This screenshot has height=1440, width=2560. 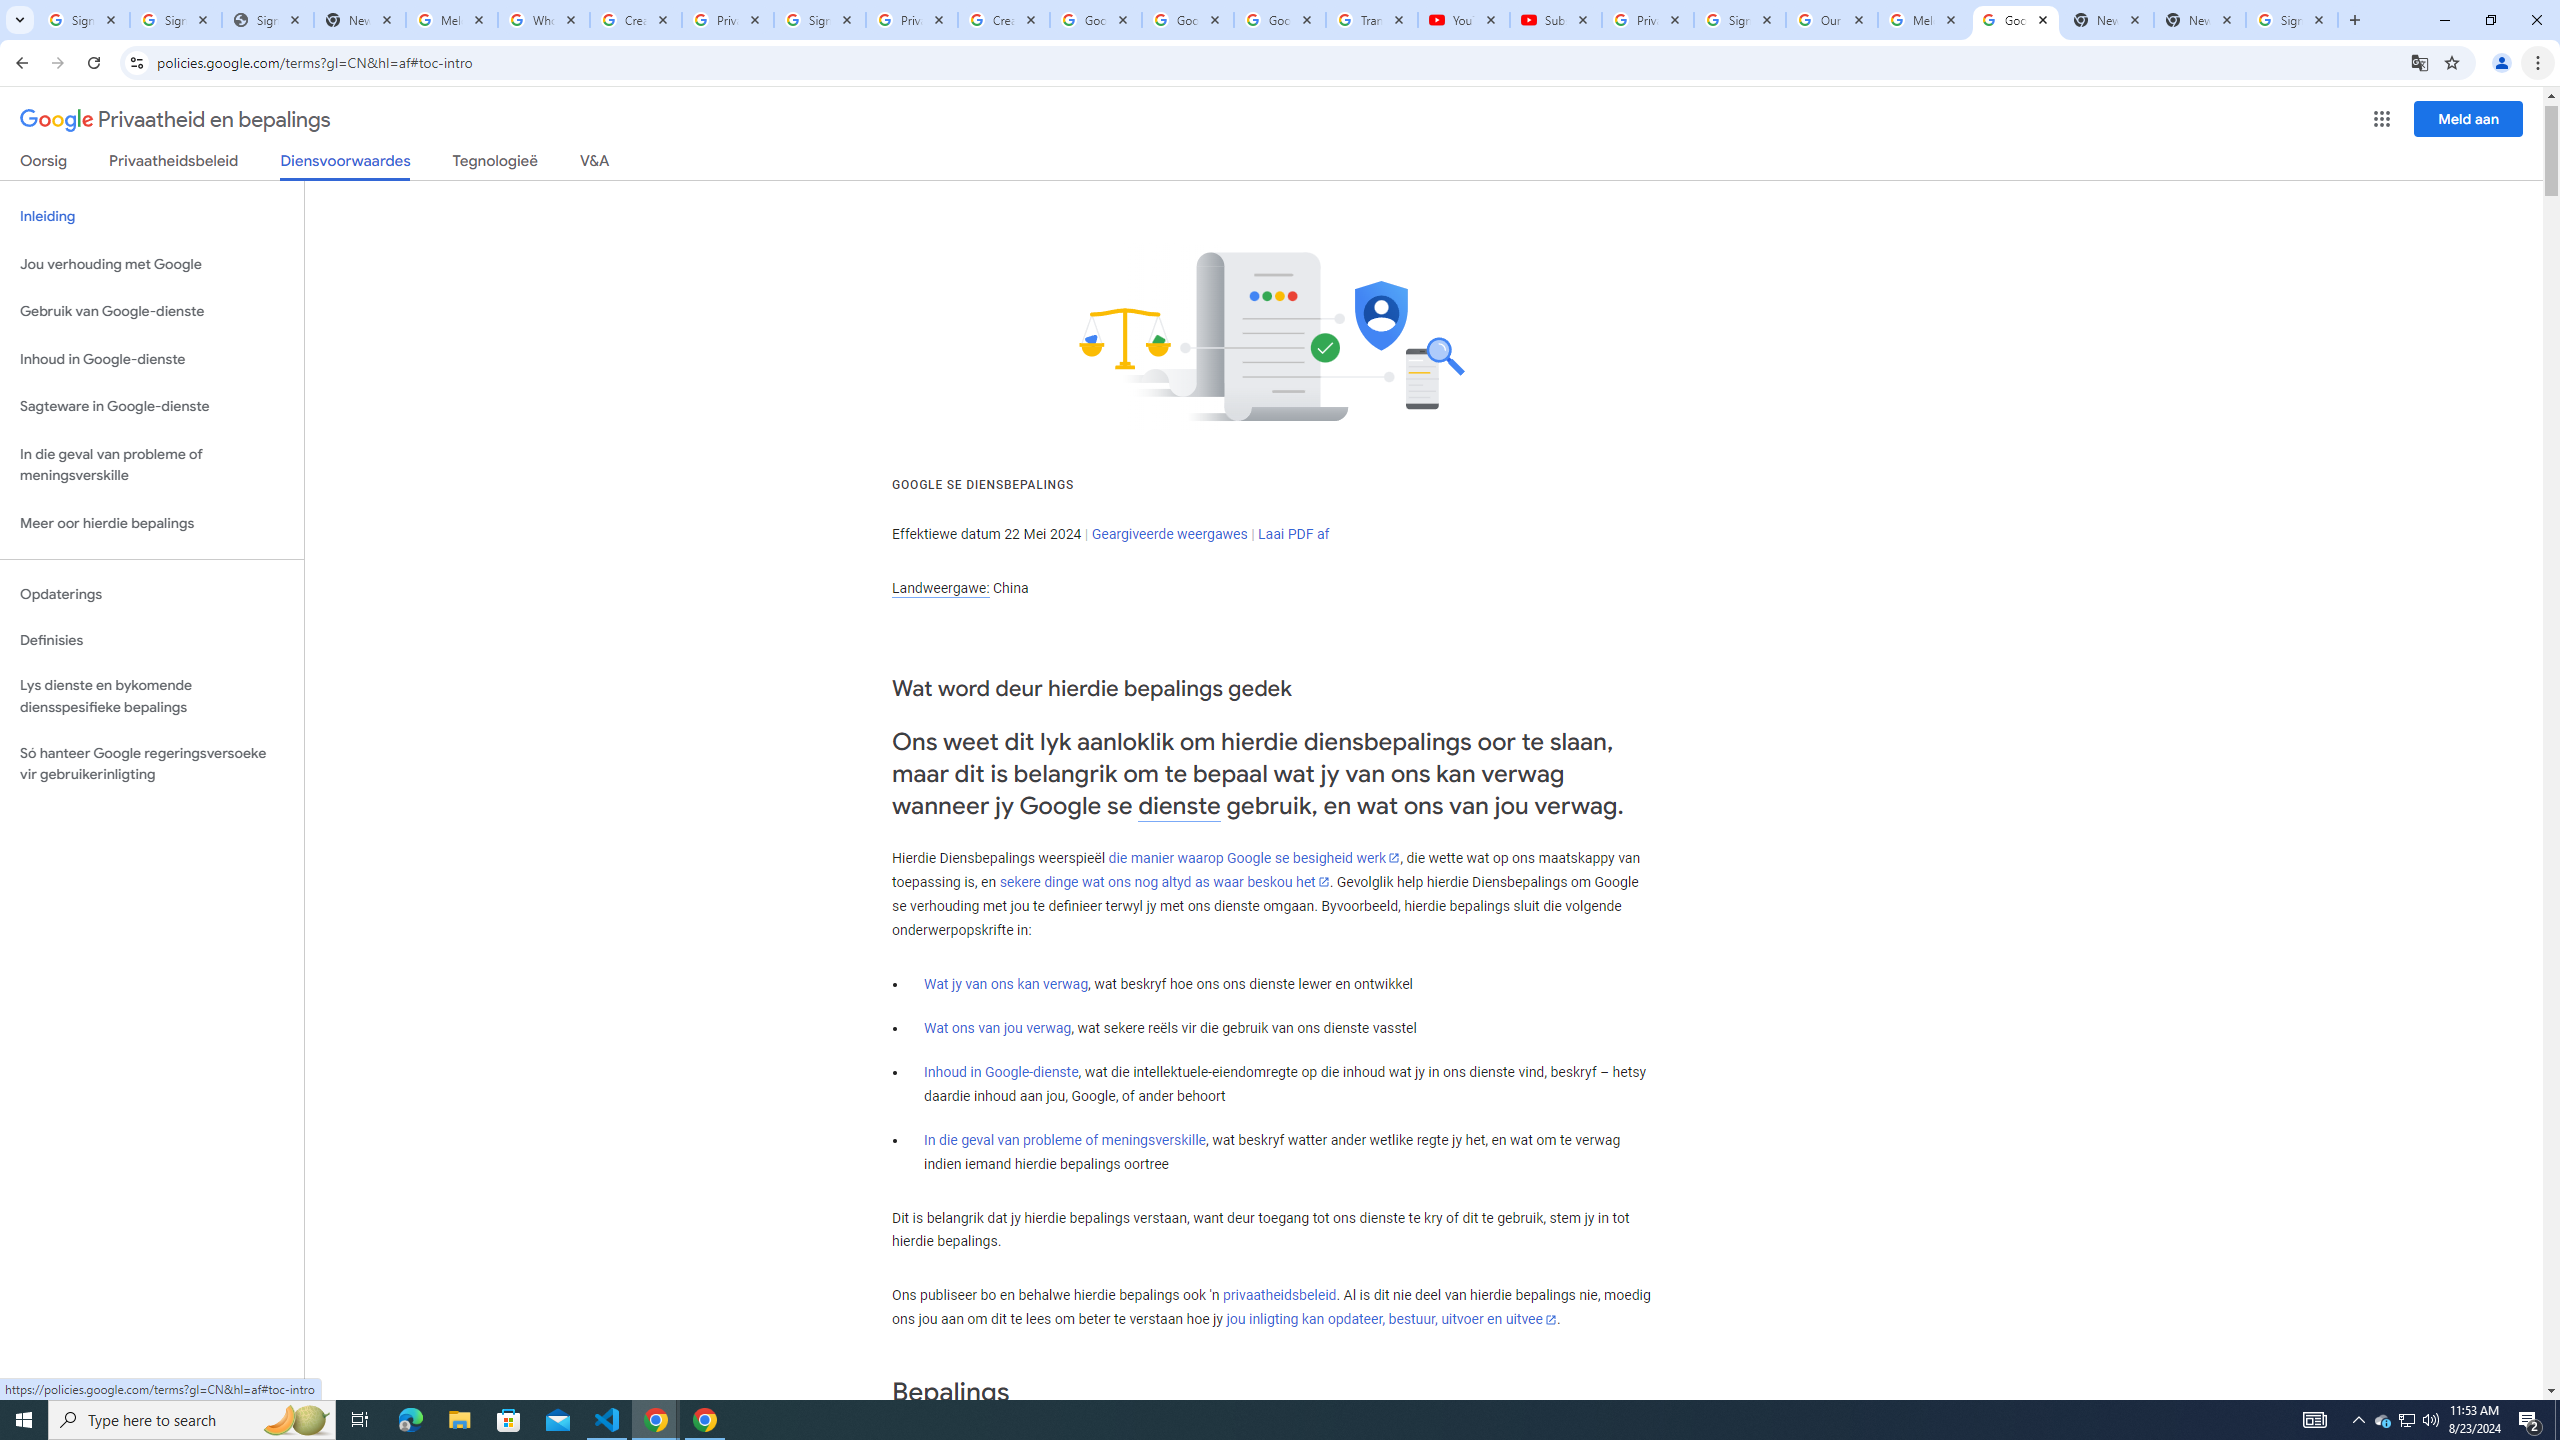 What do you see at coordinates (2382, 119) in the screenshot?
I see `Google-programme` at bounding box center [2382, 119].